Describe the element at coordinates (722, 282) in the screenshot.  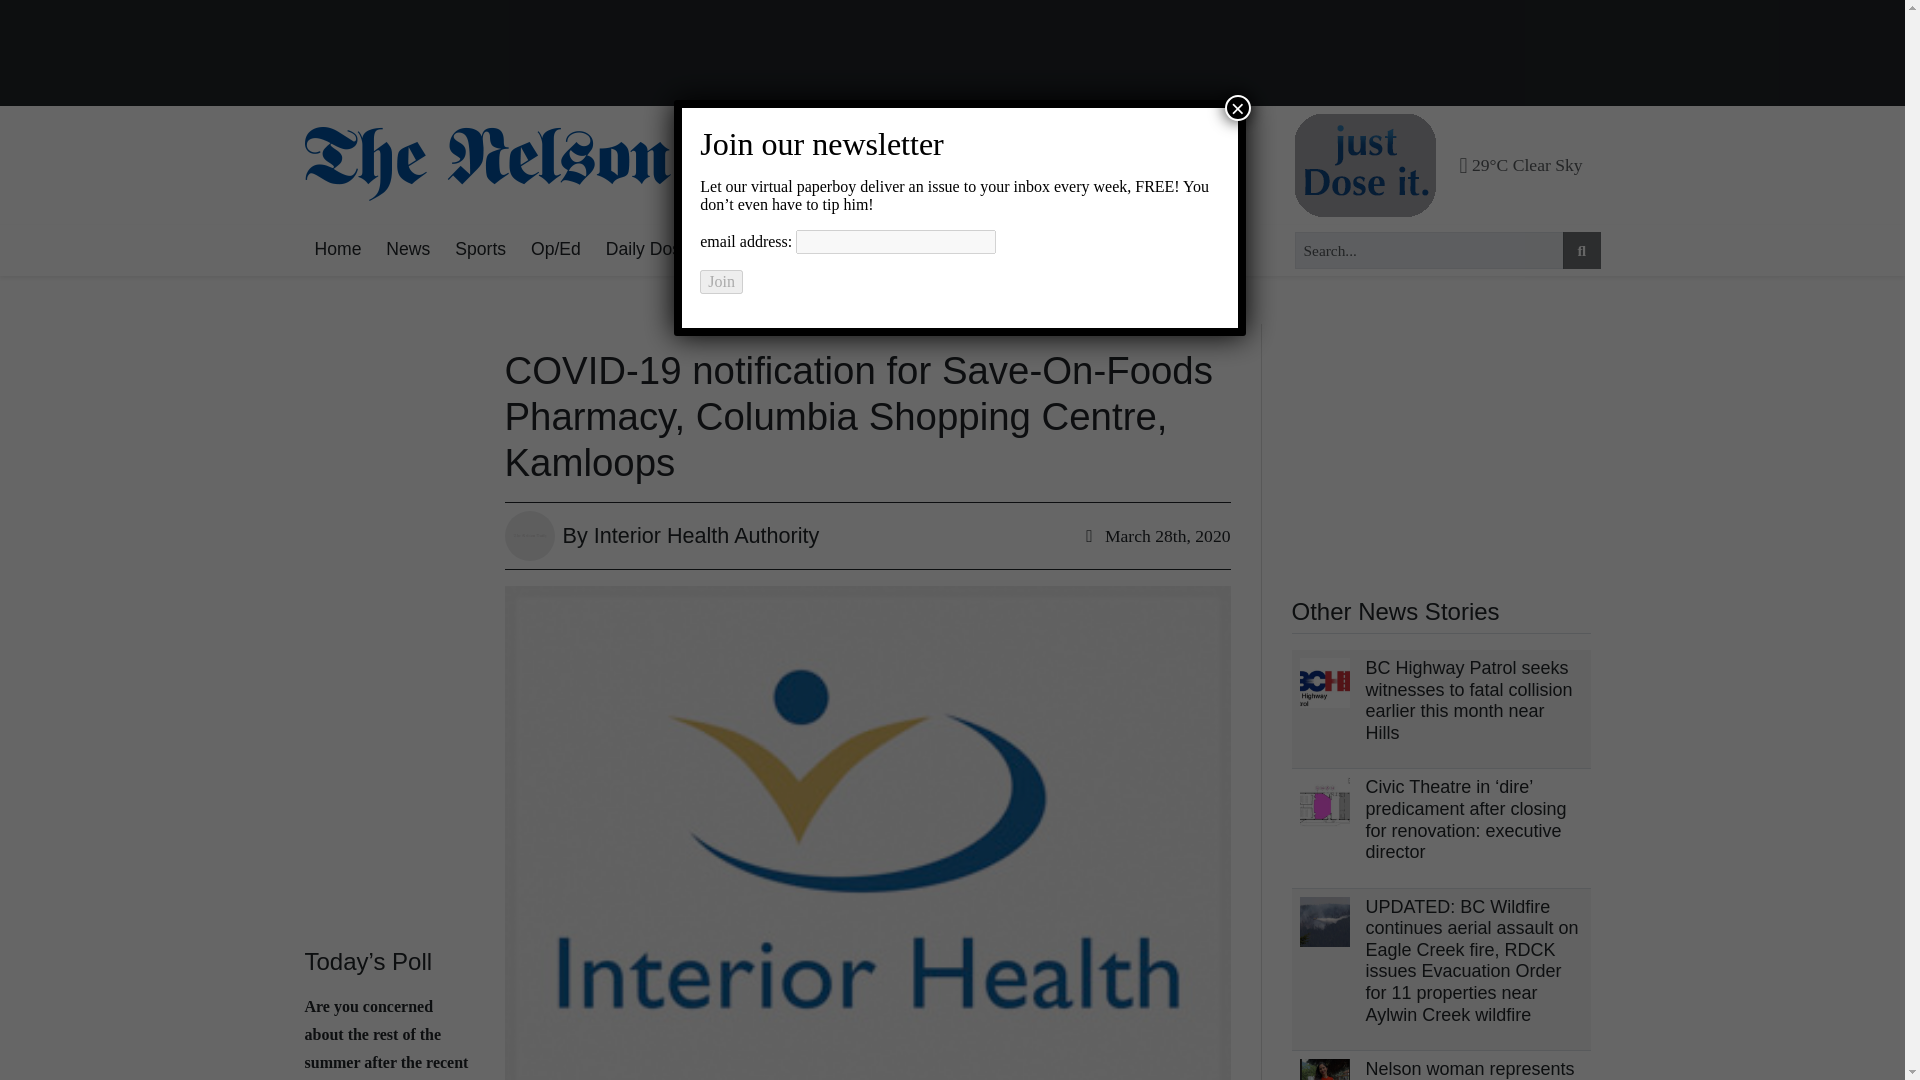
I see `Join` at that location.